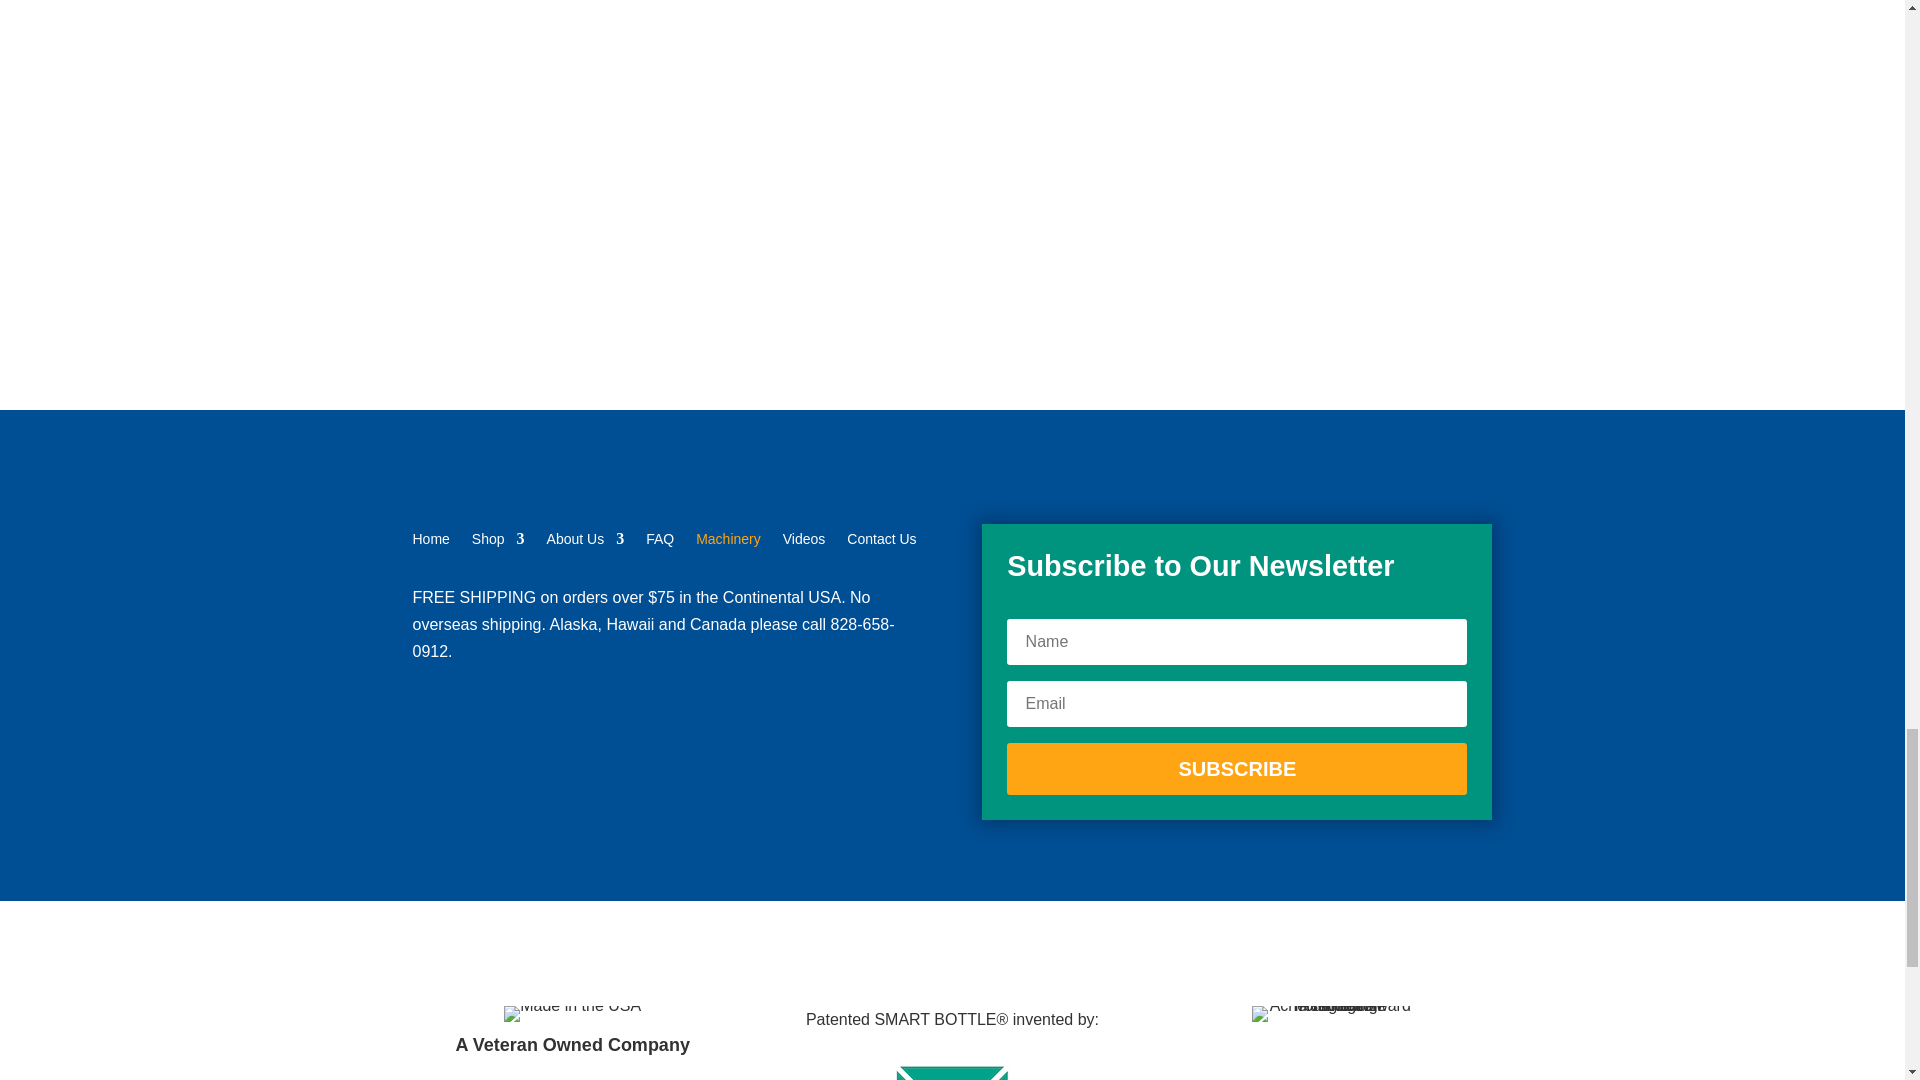  I want to click on 828-658-0912., so click(653, 637).